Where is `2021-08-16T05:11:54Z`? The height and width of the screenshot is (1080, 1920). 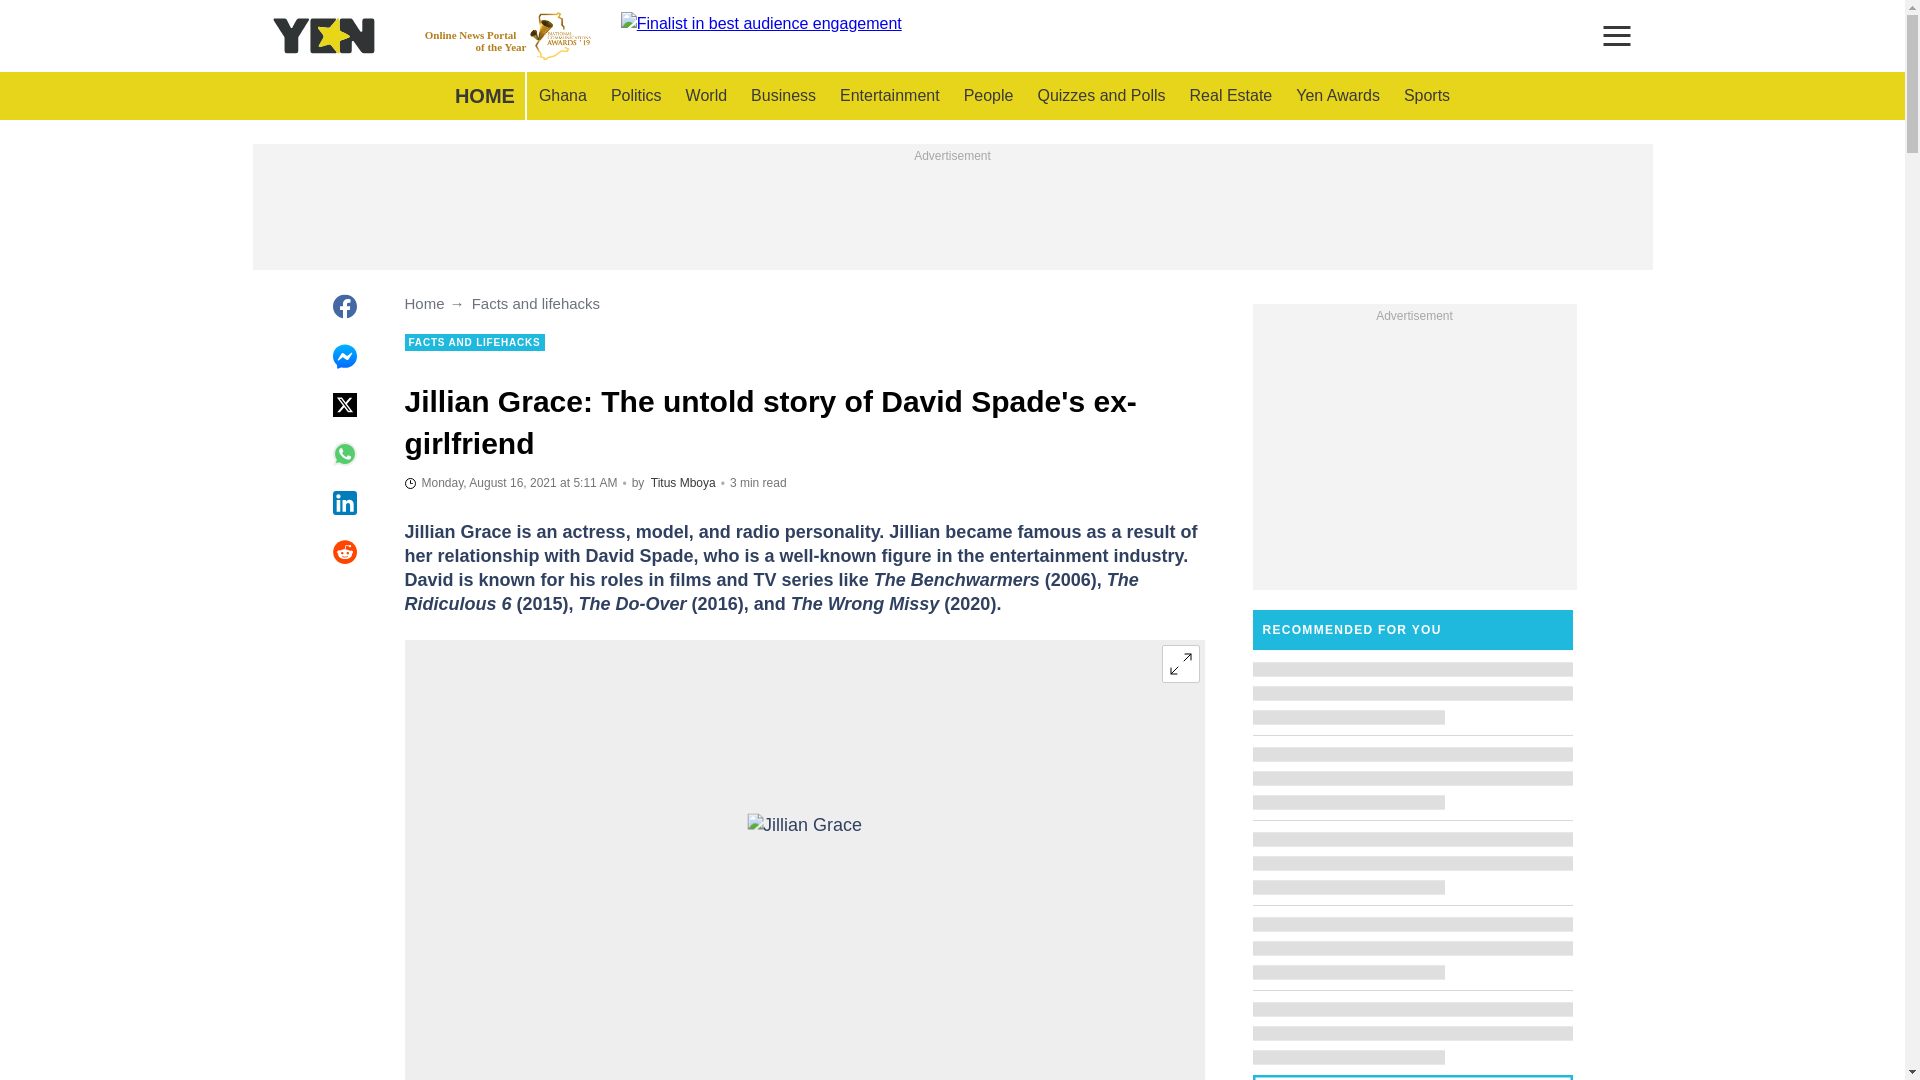 2021-08-16T05:11:54Z is located at coordinates (636, 96).